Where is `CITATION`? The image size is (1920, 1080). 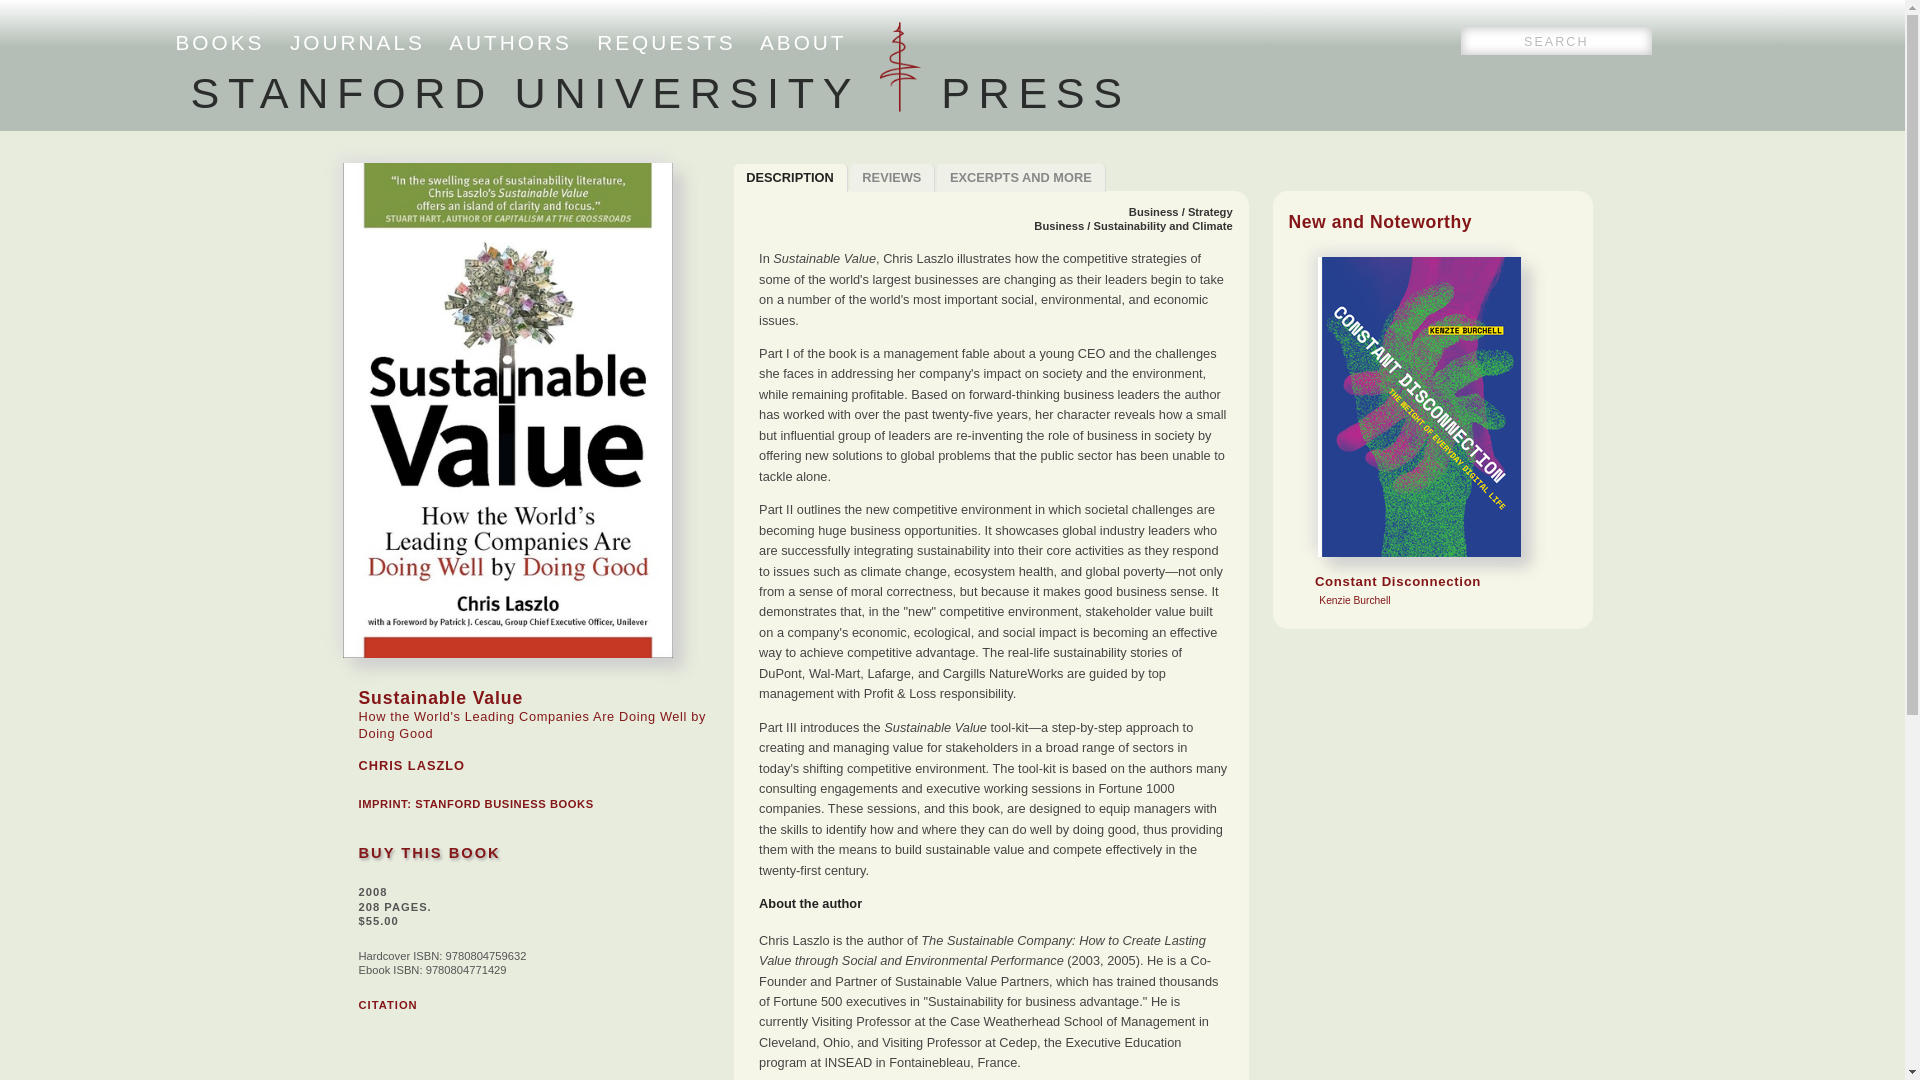
CITATION is located at coordinates (666, 42).